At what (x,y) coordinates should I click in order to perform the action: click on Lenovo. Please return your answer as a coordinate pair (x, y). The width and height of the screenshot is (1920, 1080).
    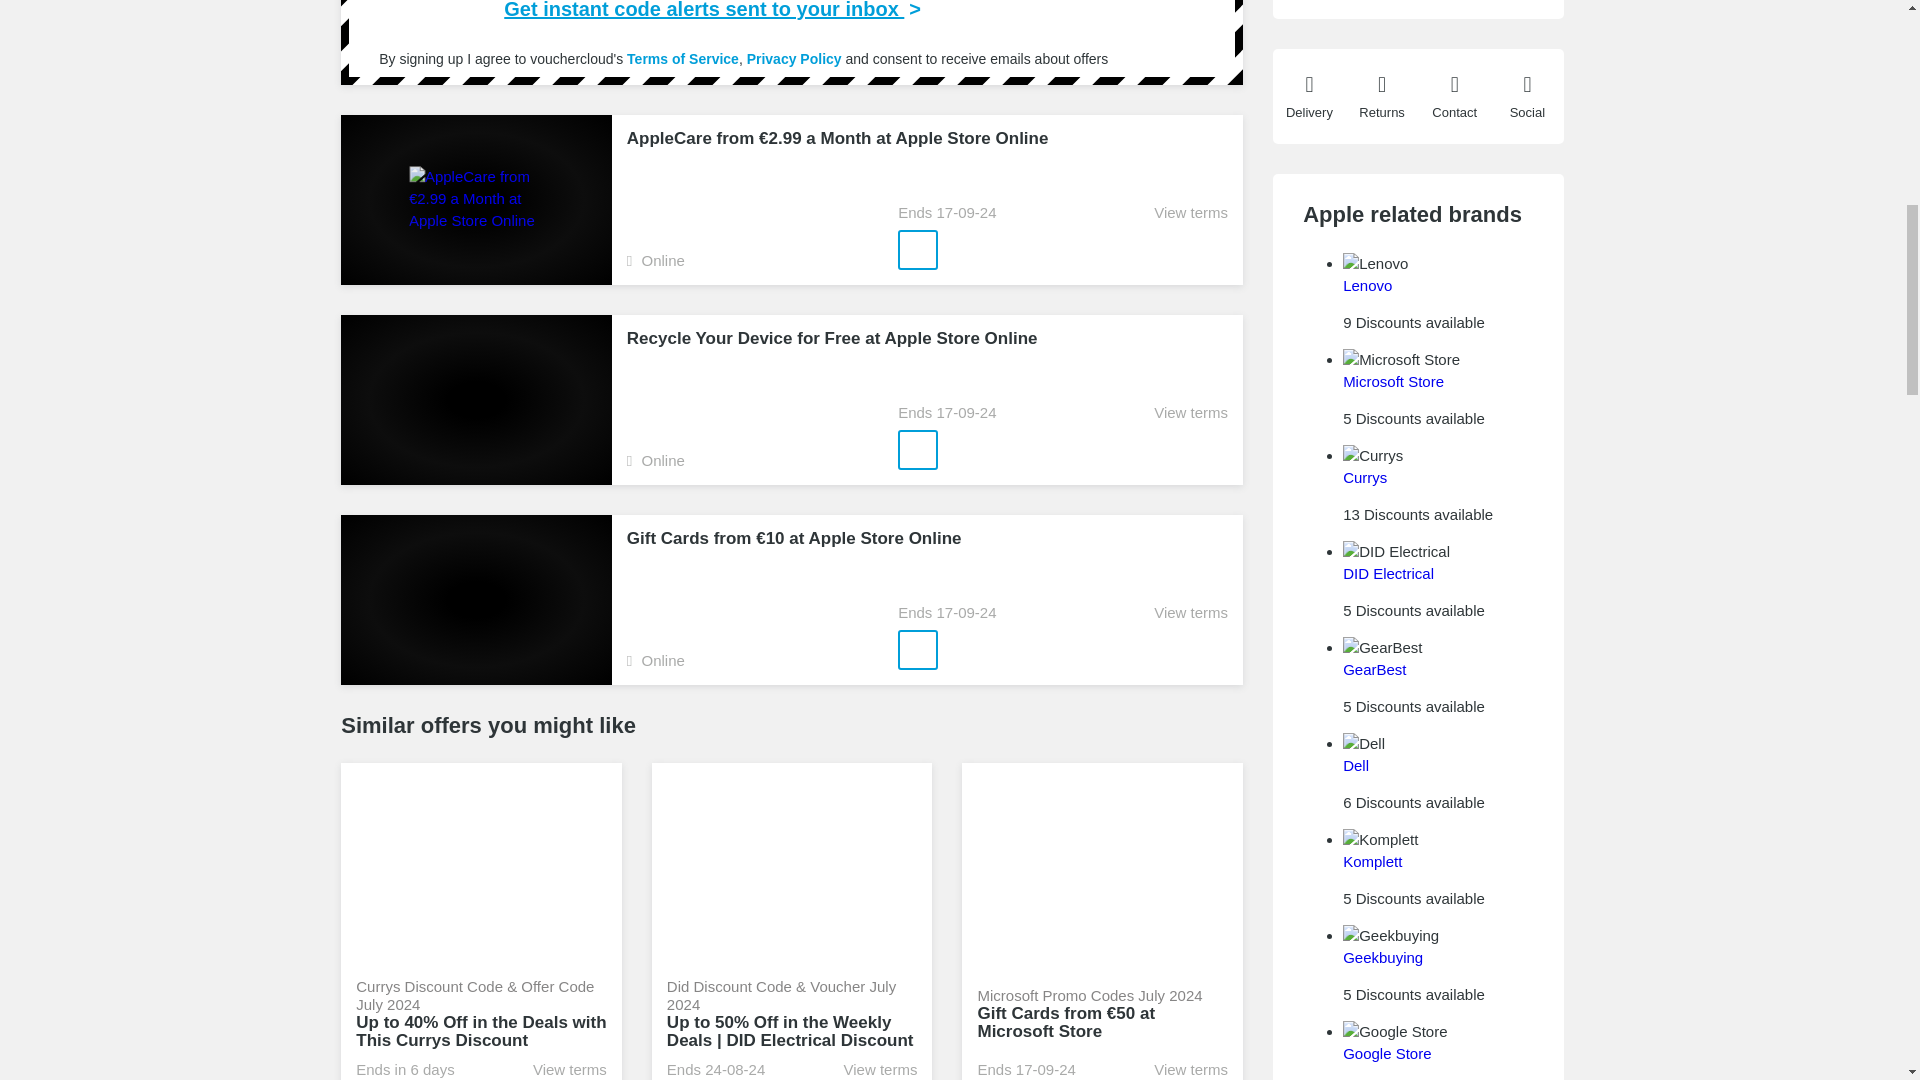
    Looking at the image, I should click on (1367, 284).